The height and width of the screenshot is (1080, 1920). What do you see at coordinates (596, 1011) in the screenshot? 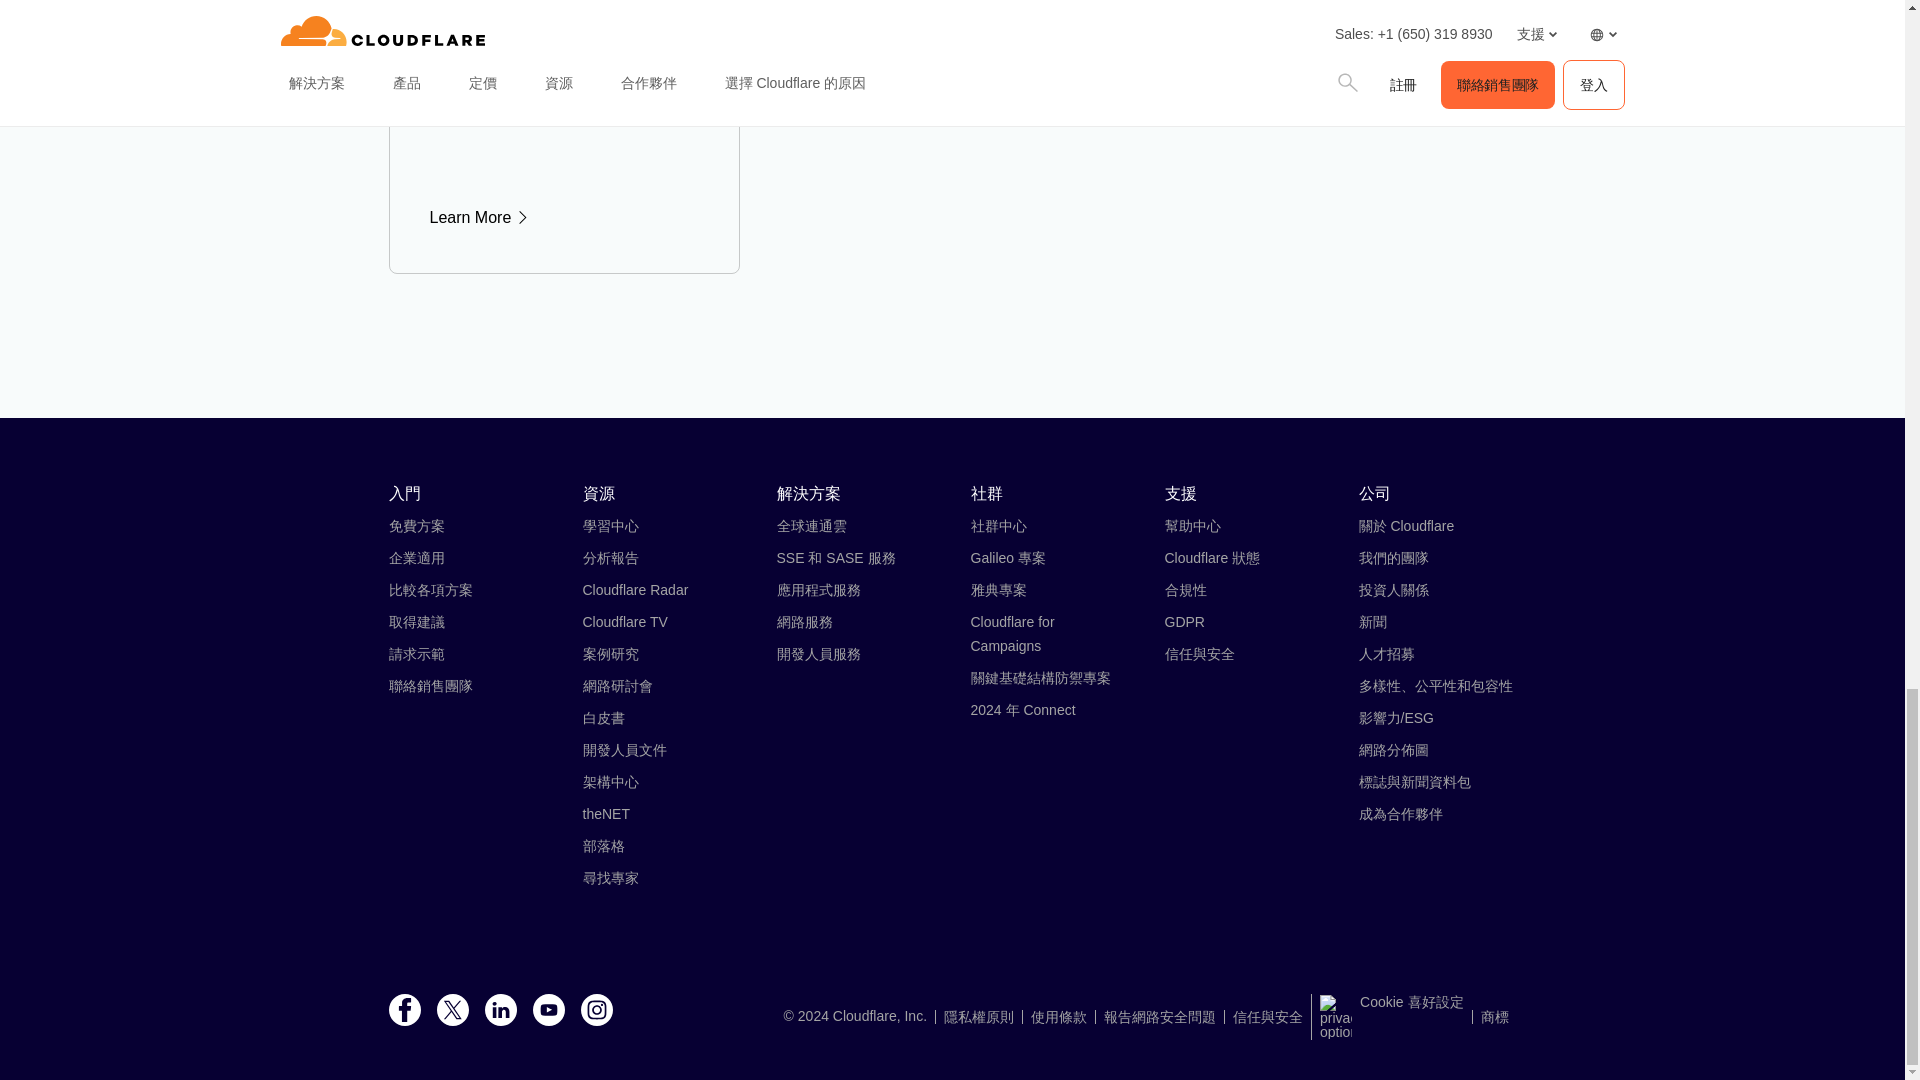
I see `Instagram` at bounding box center [596, 1011].